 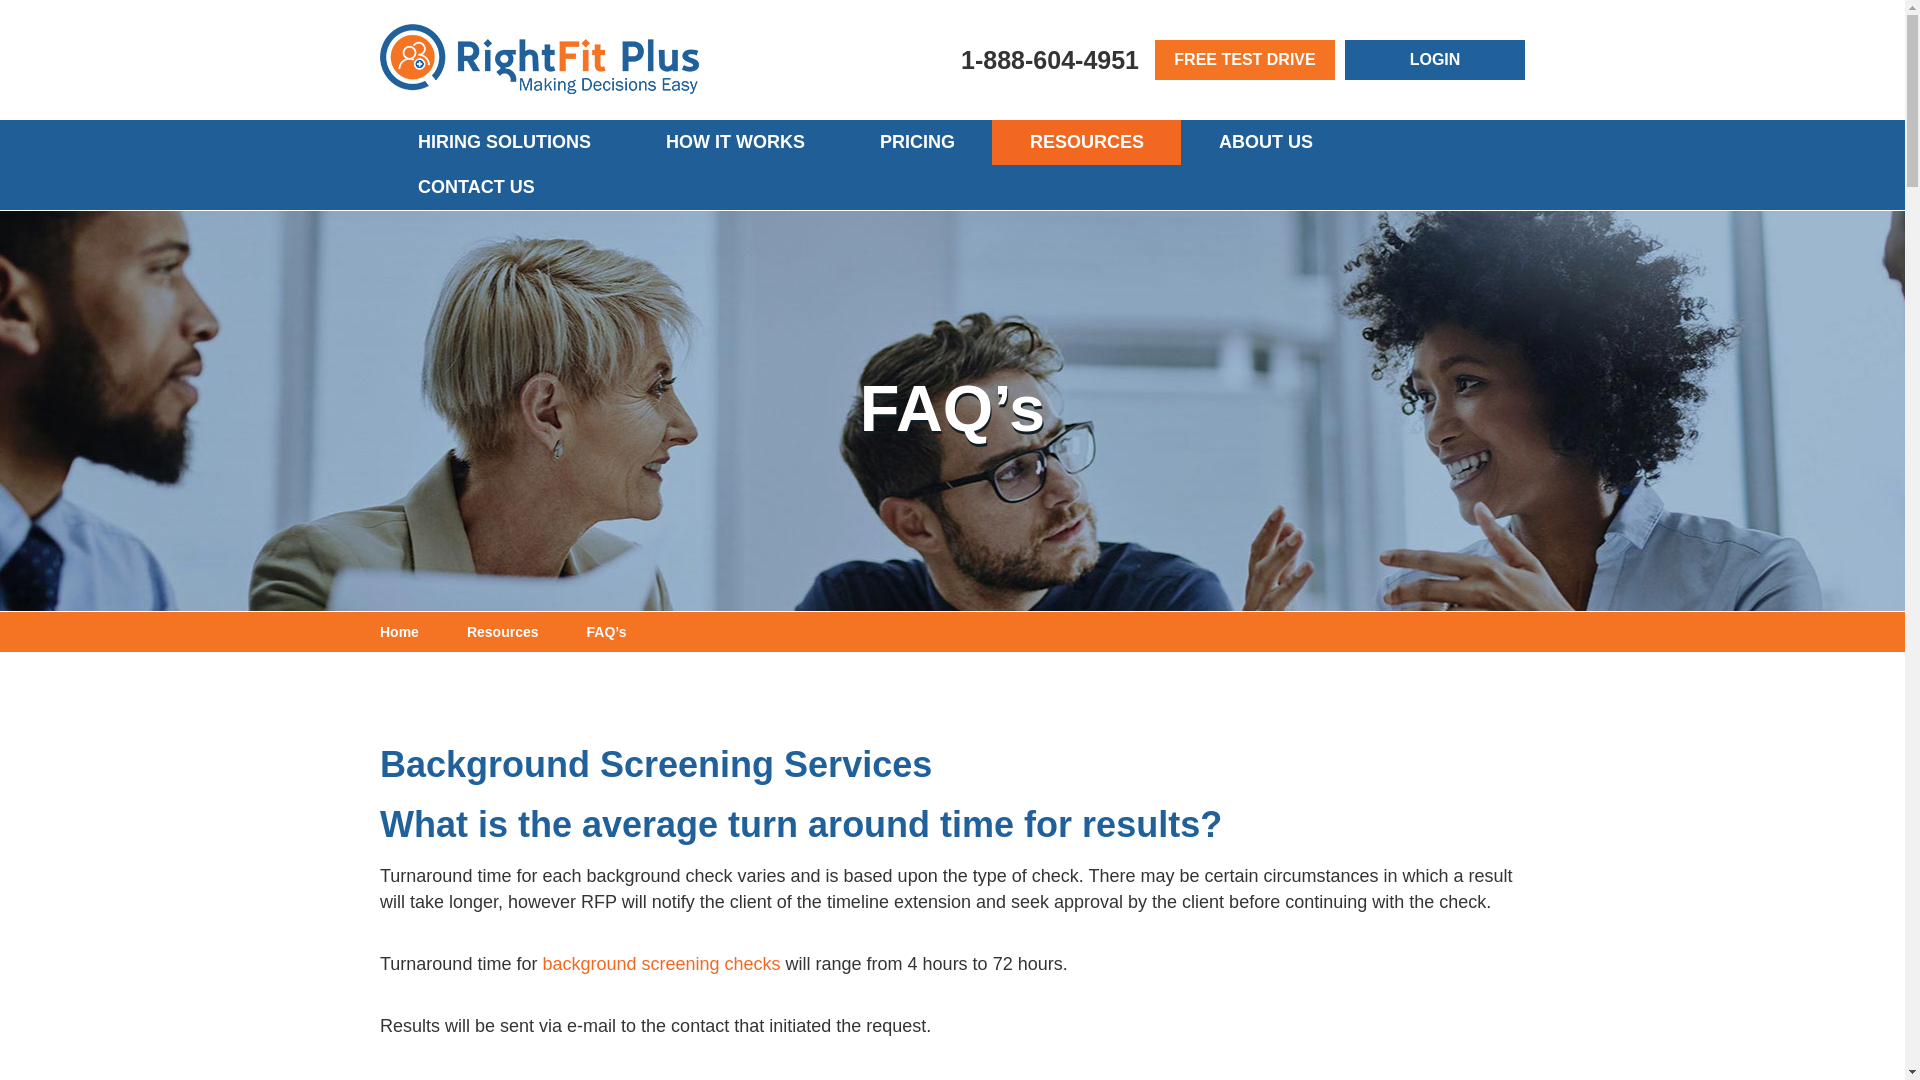 I want to click on RightFit Plus, so click(x=539, y=58).